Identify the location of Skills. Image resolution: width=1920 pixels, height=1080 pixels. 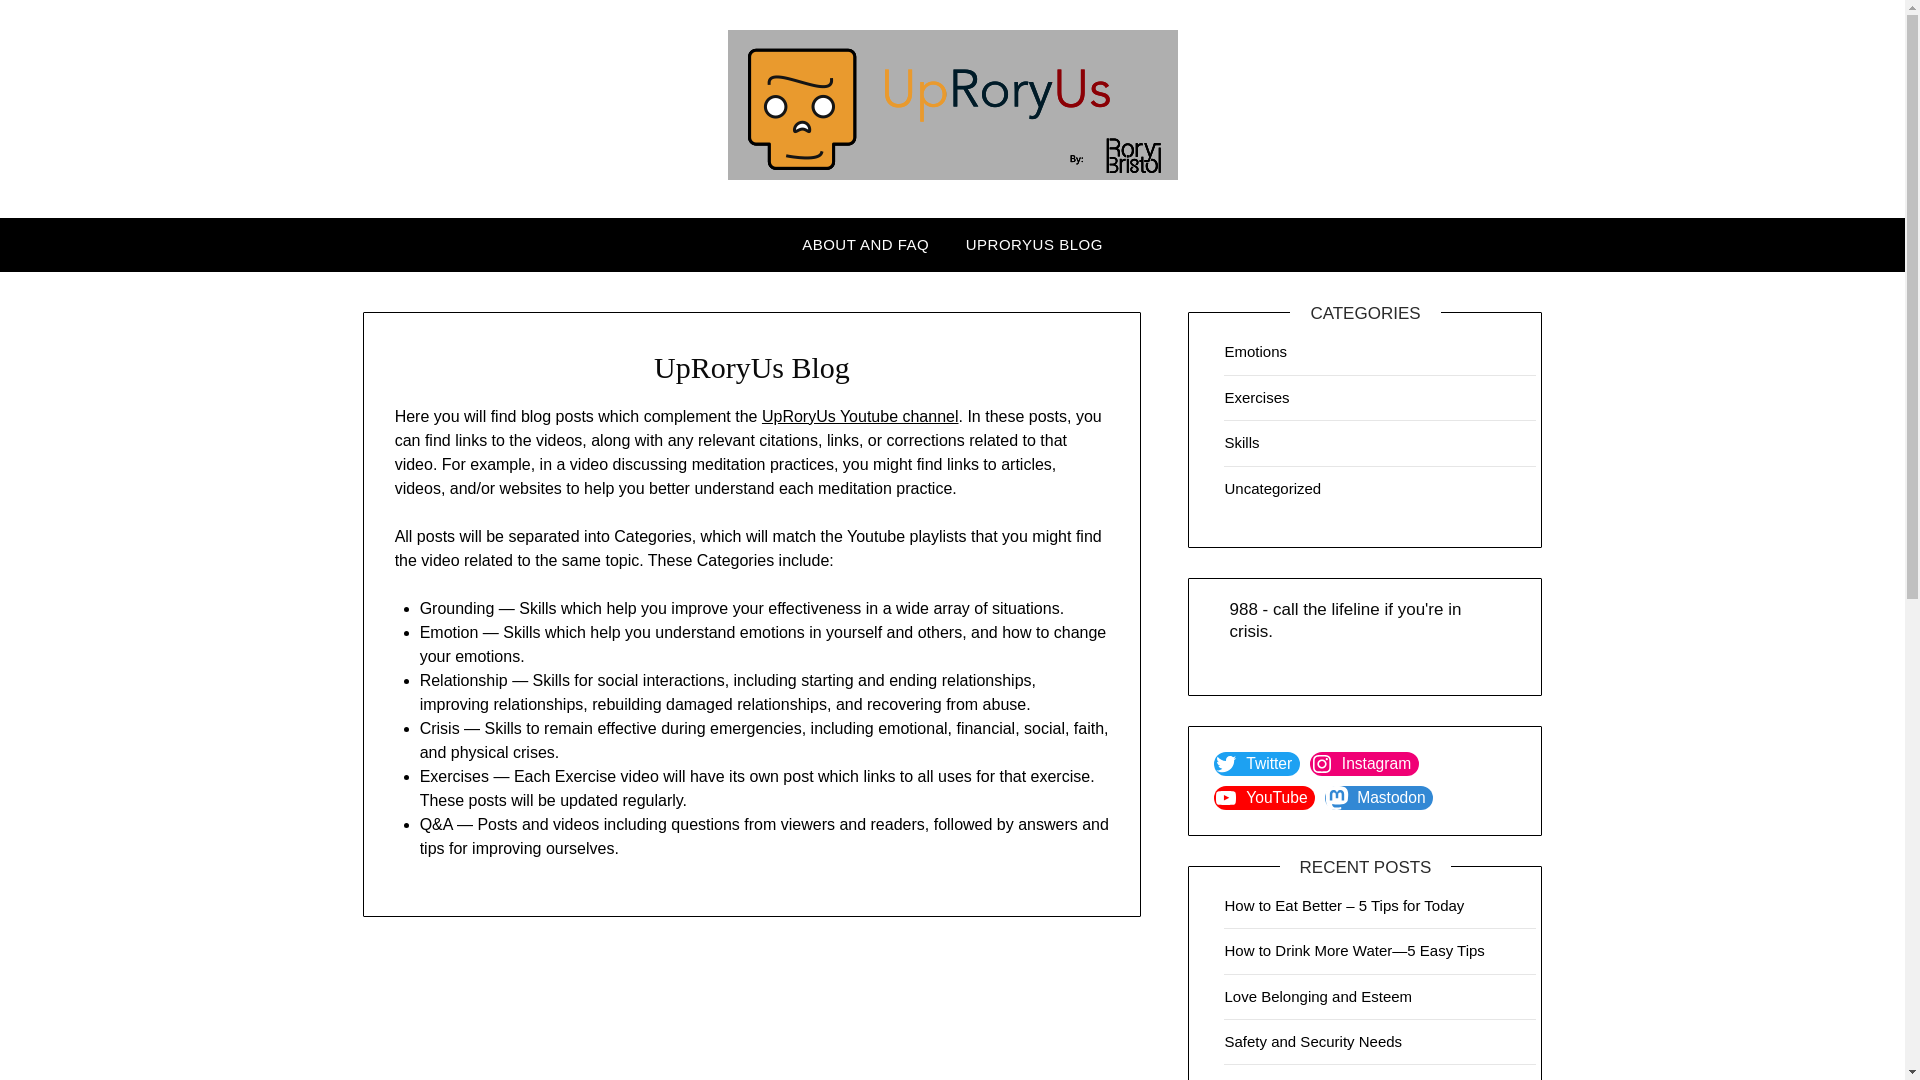
(1242, 442).